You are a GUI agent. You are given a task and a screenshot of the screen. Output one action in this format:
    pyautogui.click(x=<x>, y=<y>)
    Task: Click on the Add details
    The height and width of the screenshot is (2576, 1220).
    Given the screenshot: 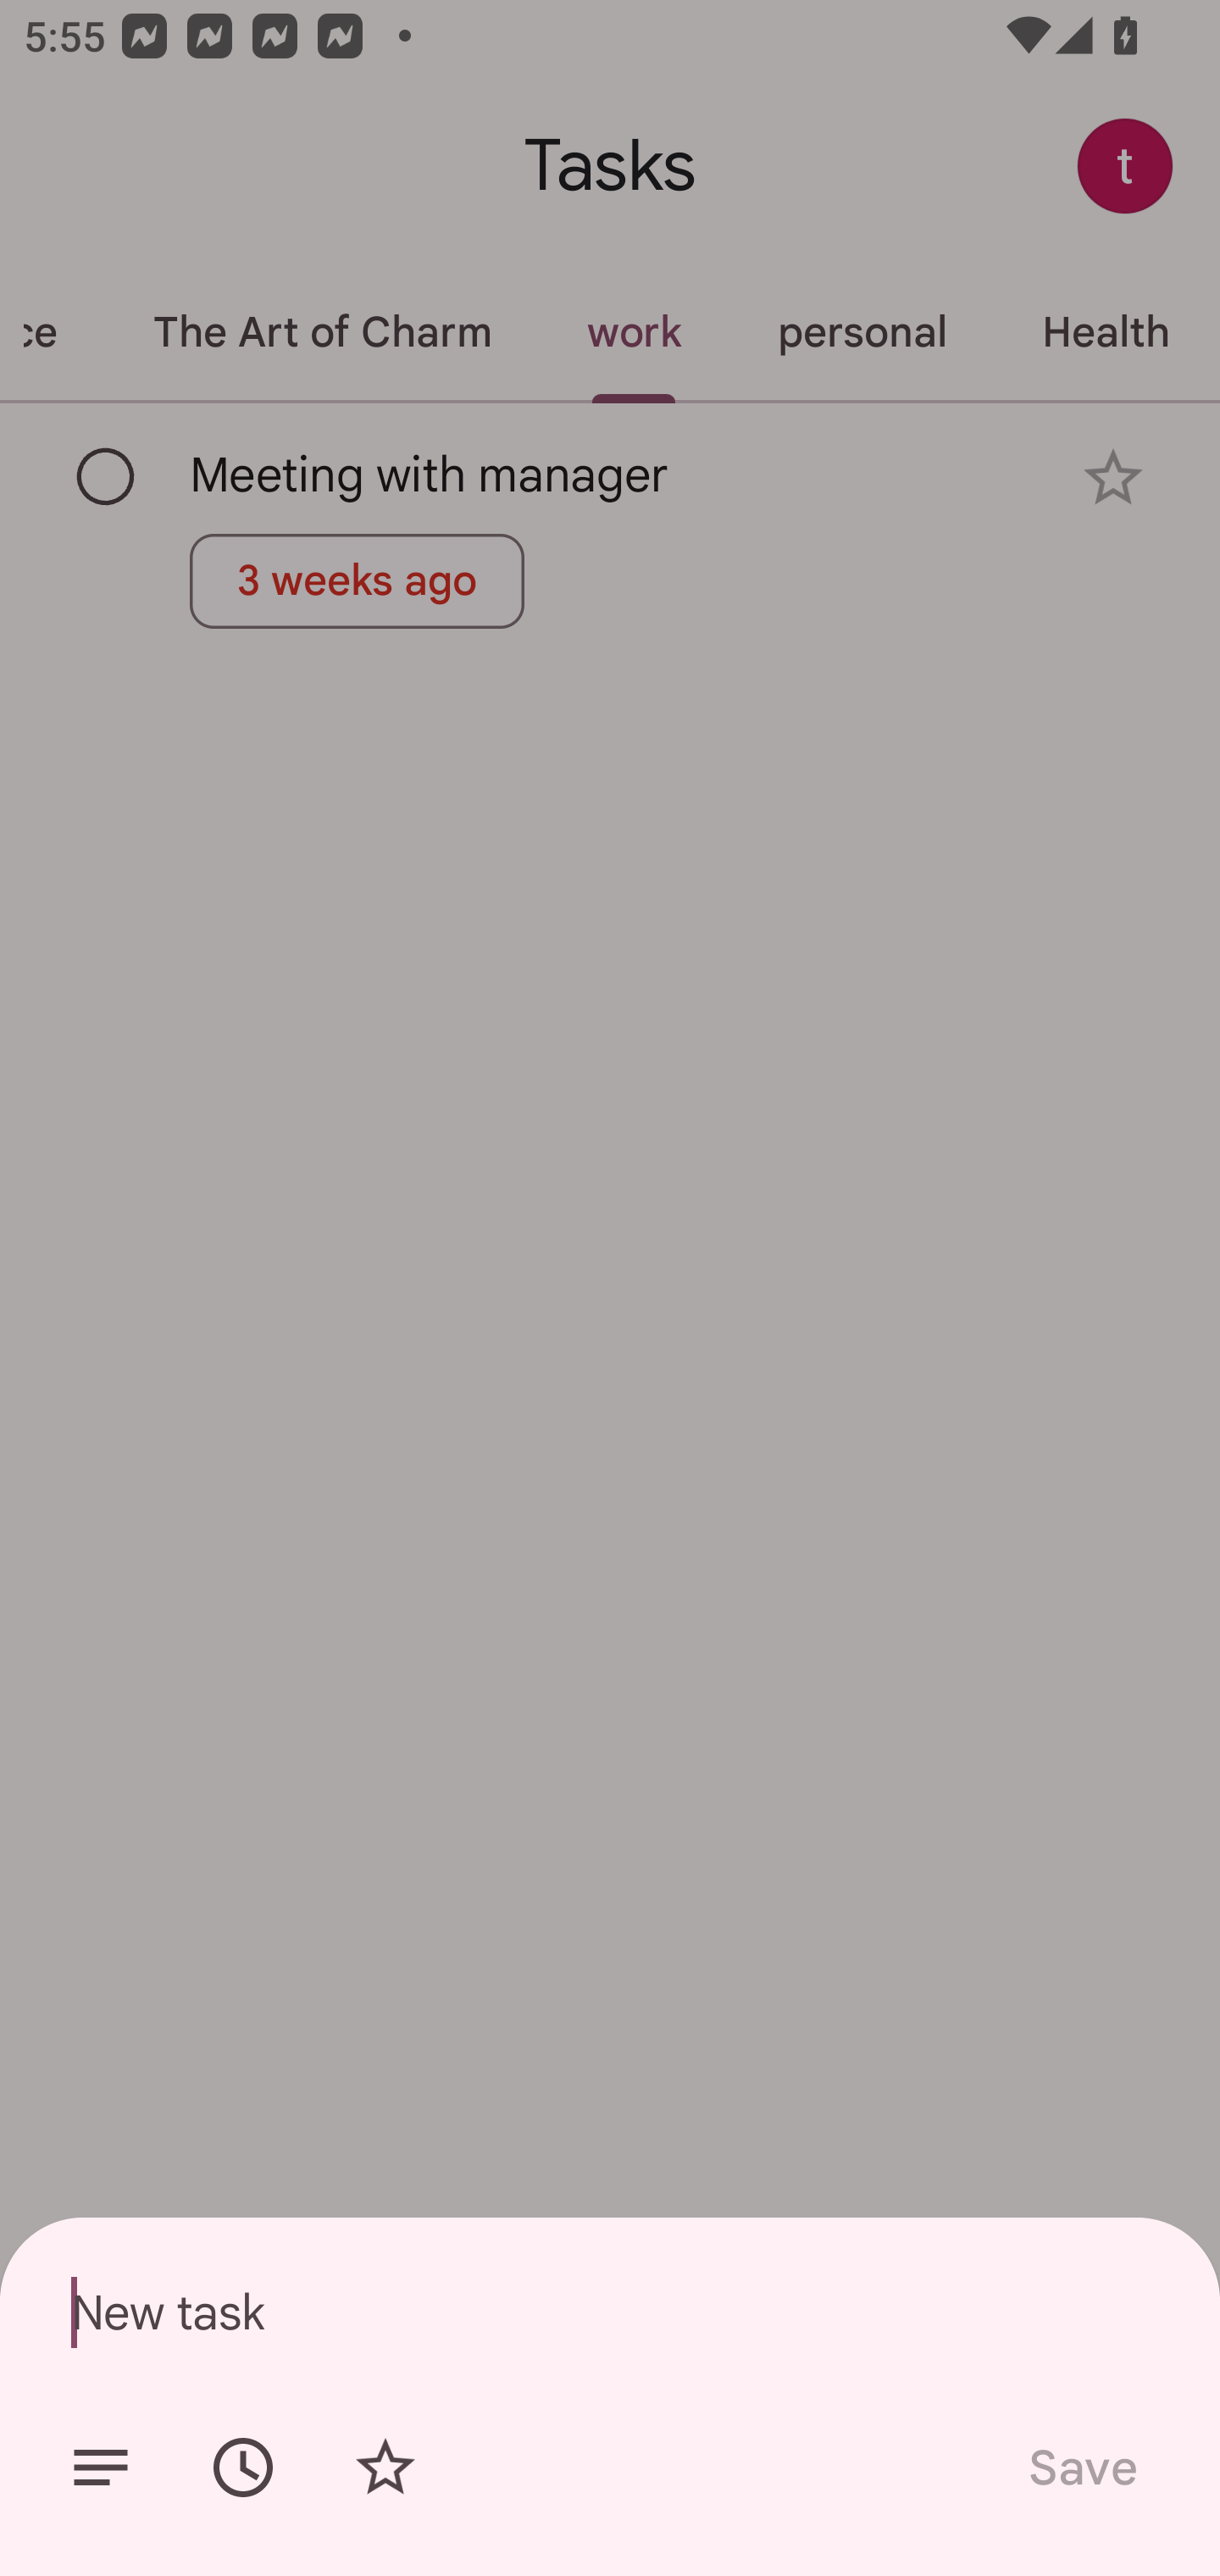 What is the action you would take?
    pyautogui.click(x=100, y=2468)
    